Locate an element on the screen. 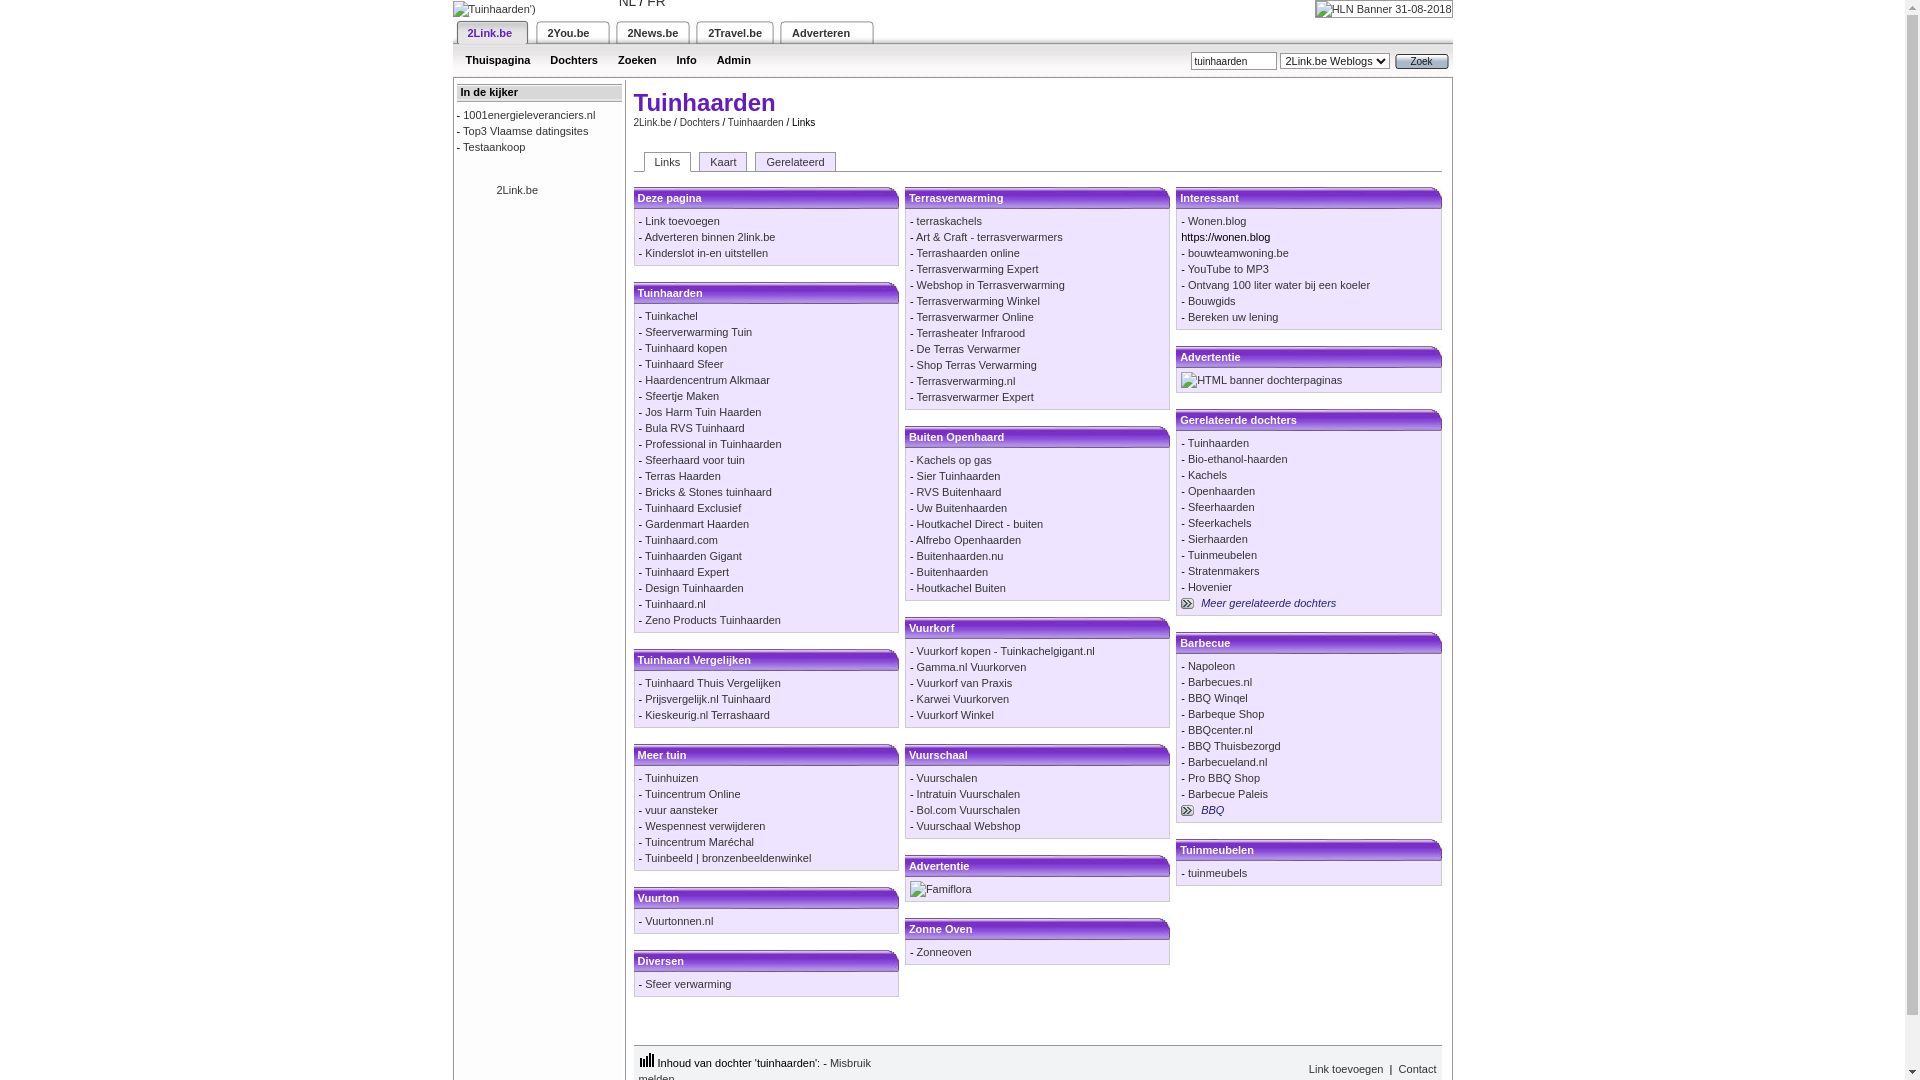  Vuurschaal Webshop is located at coordinates (969, 826).